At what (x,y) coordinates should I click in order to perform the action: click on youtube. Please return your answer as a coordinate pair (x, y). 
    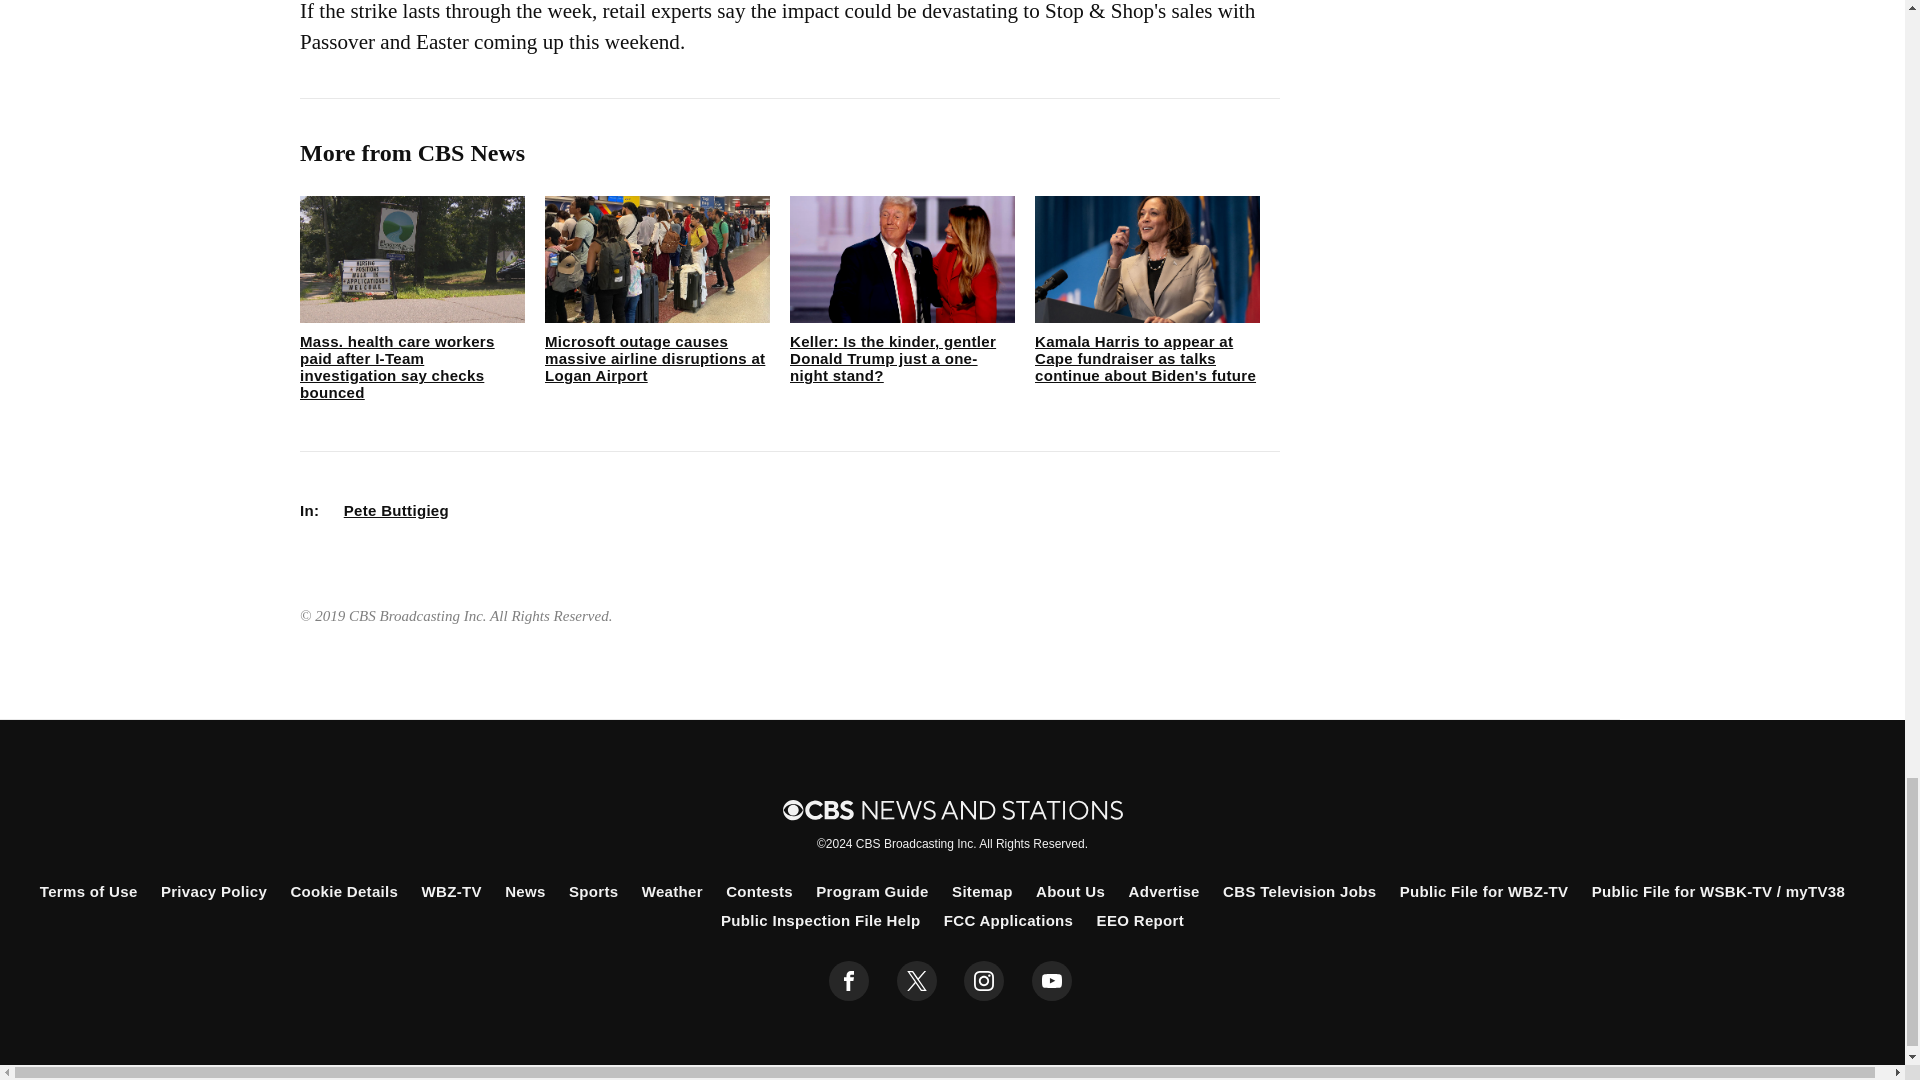
    Looking at the image, I should click on (1052, 981).